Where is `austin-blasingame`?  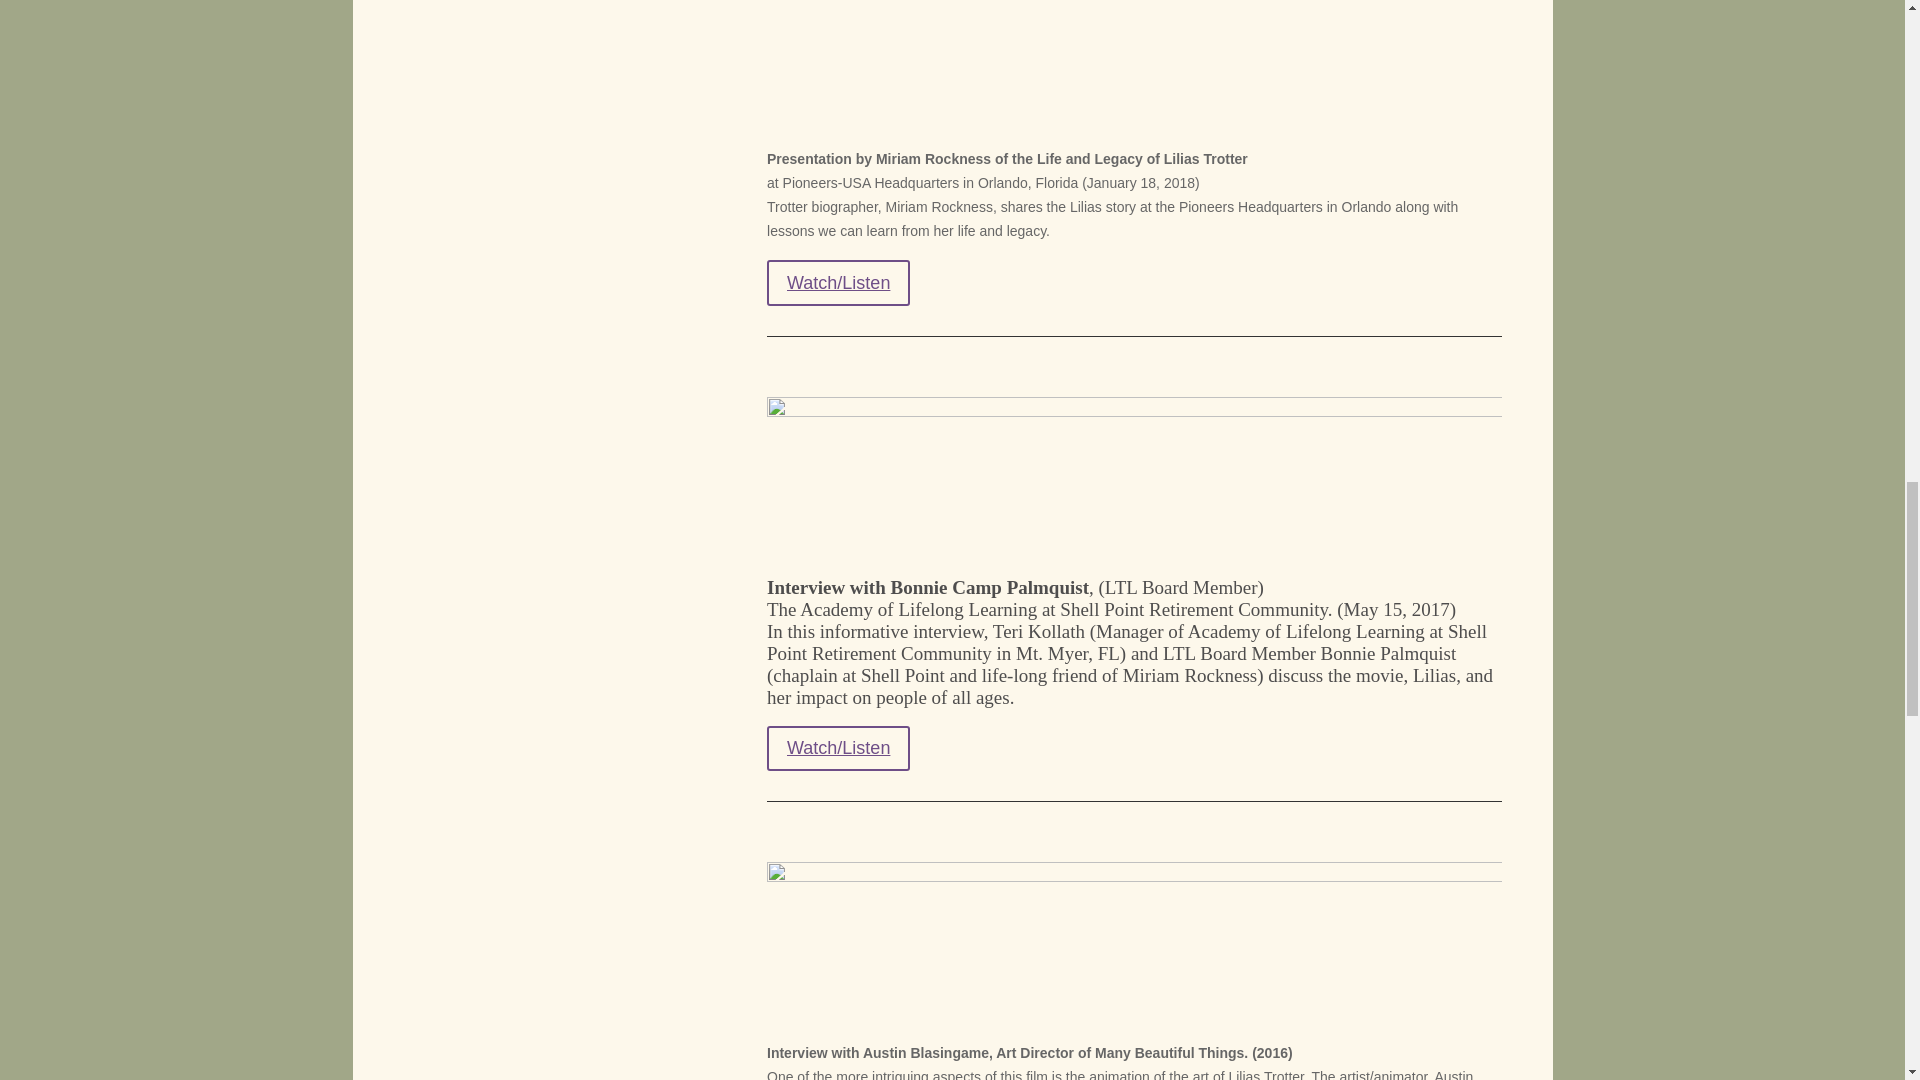 austin-blasingame is located at coordinates (1134, 942).